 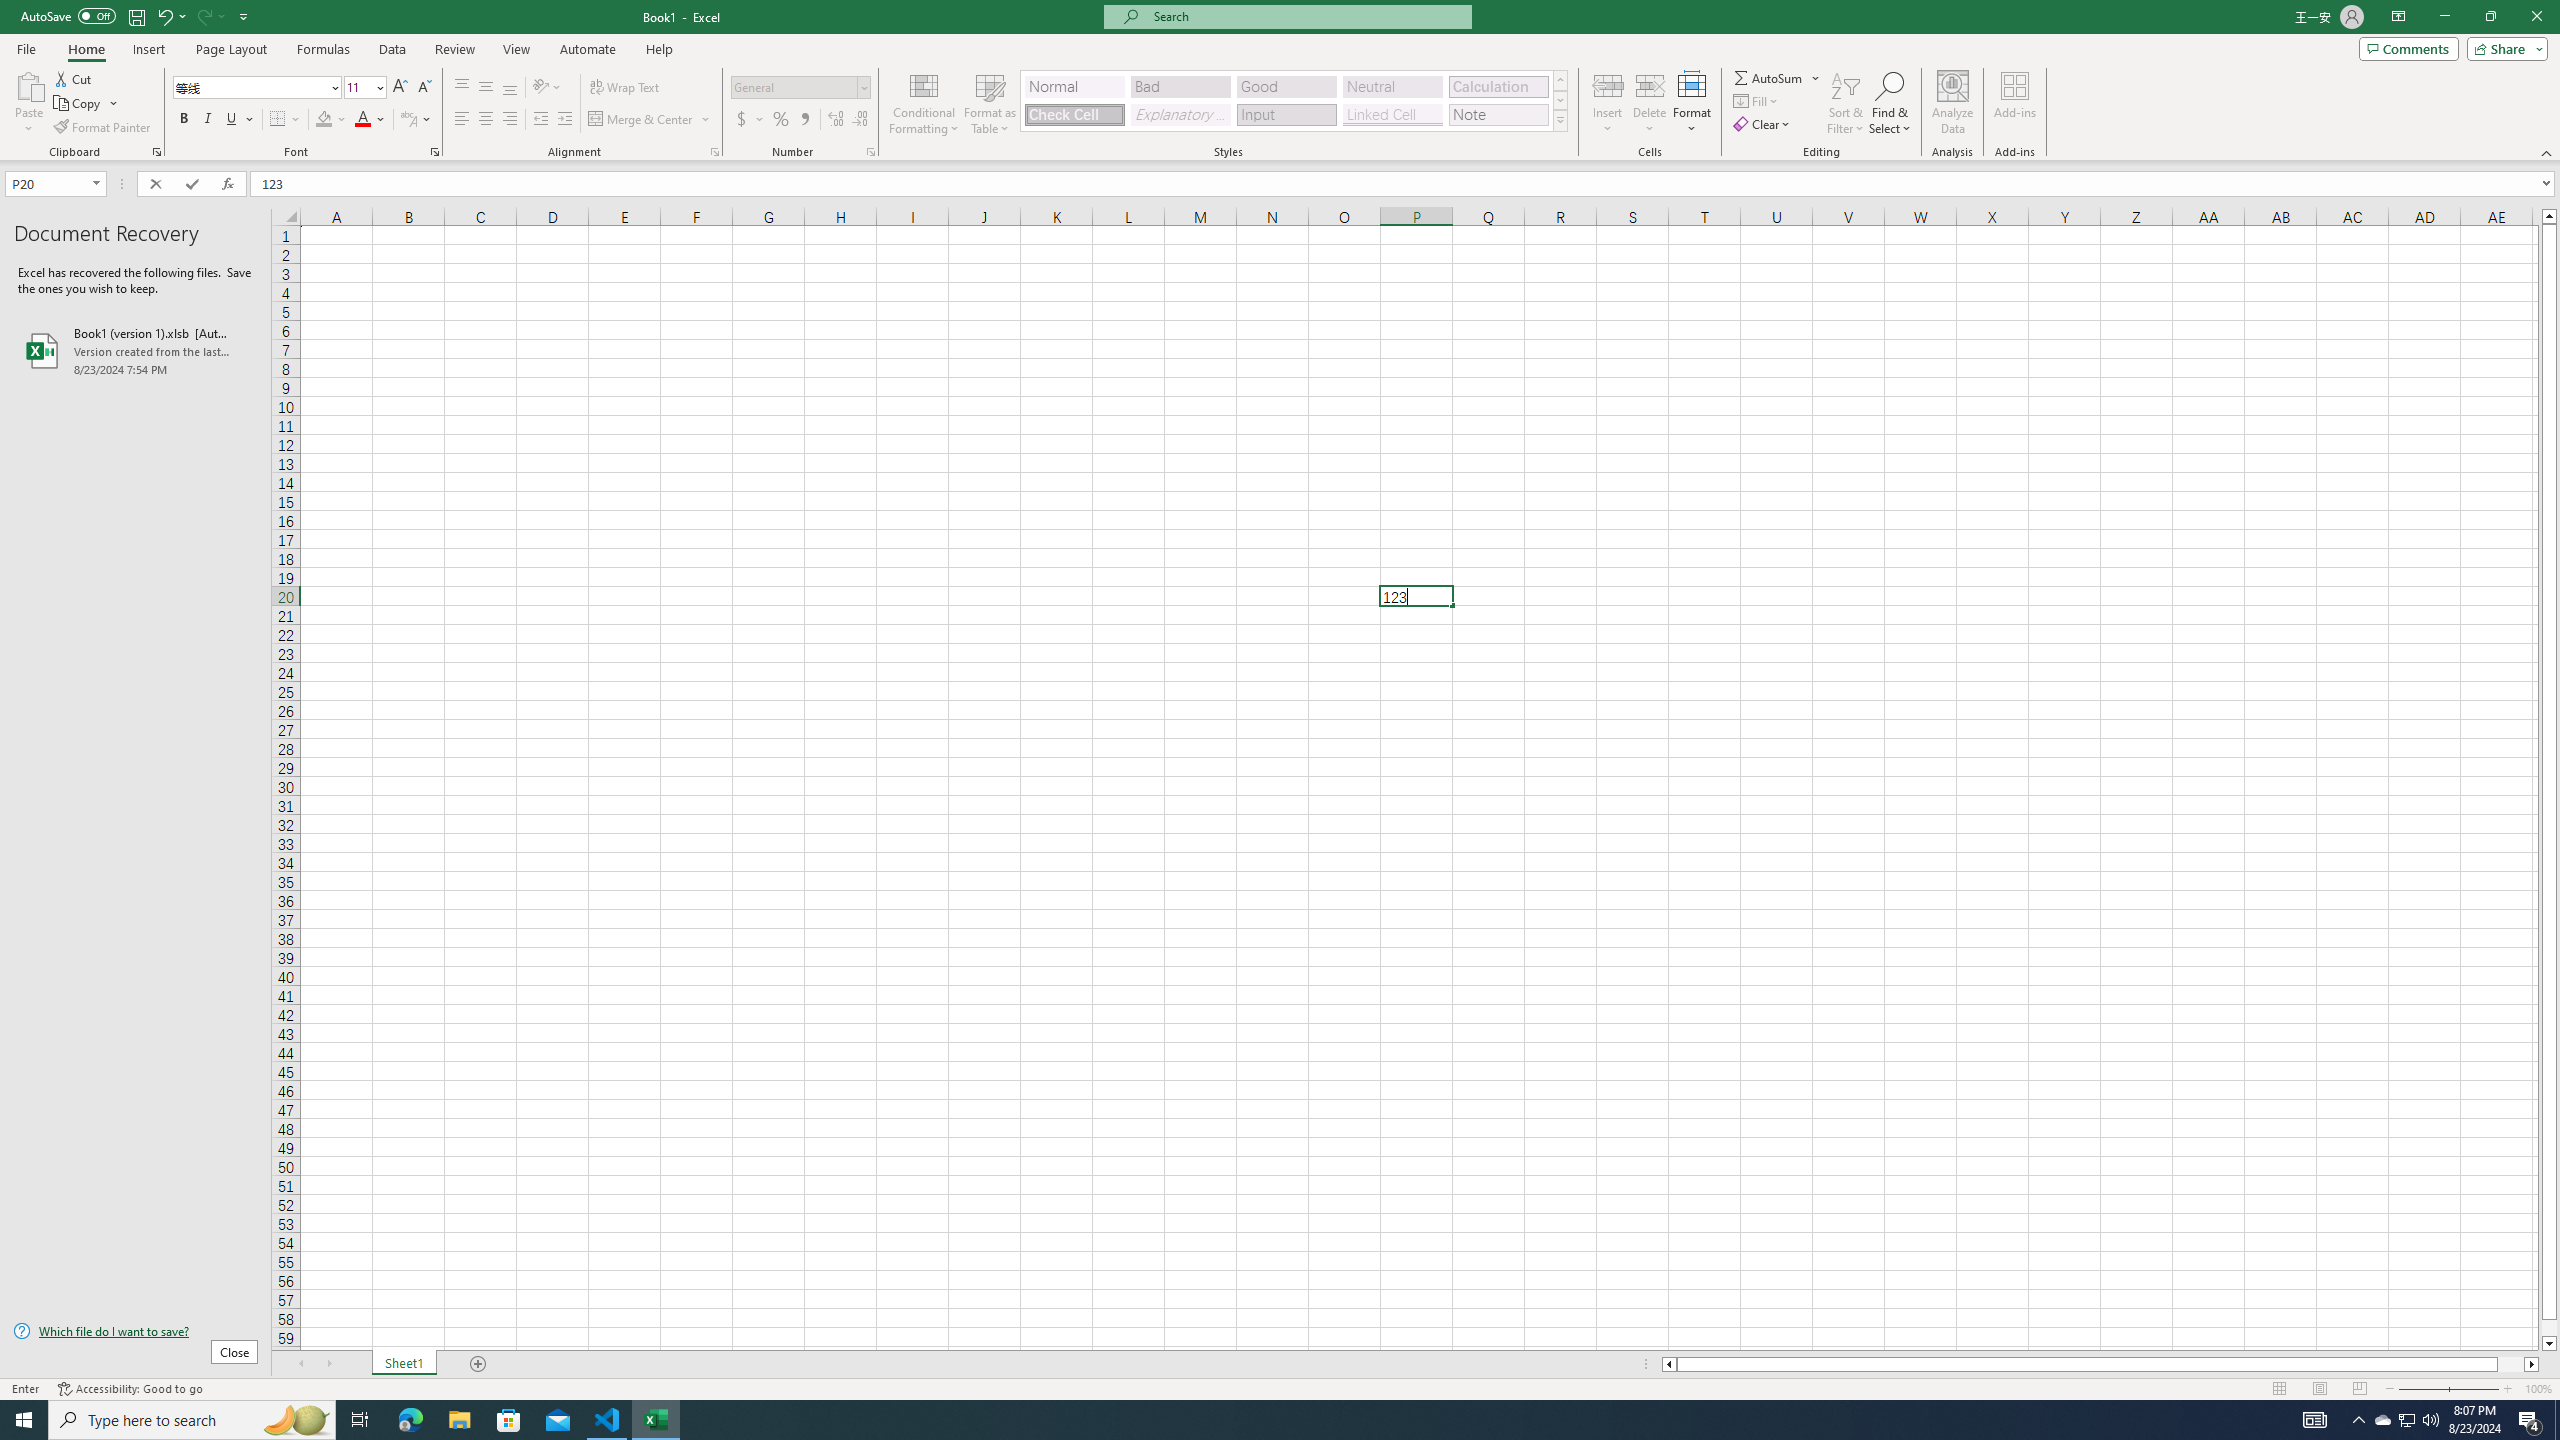 What do you see at coordinates (650, 120) in the screenshot?
I see `Merge & Center` at bounding box center [650, 120].